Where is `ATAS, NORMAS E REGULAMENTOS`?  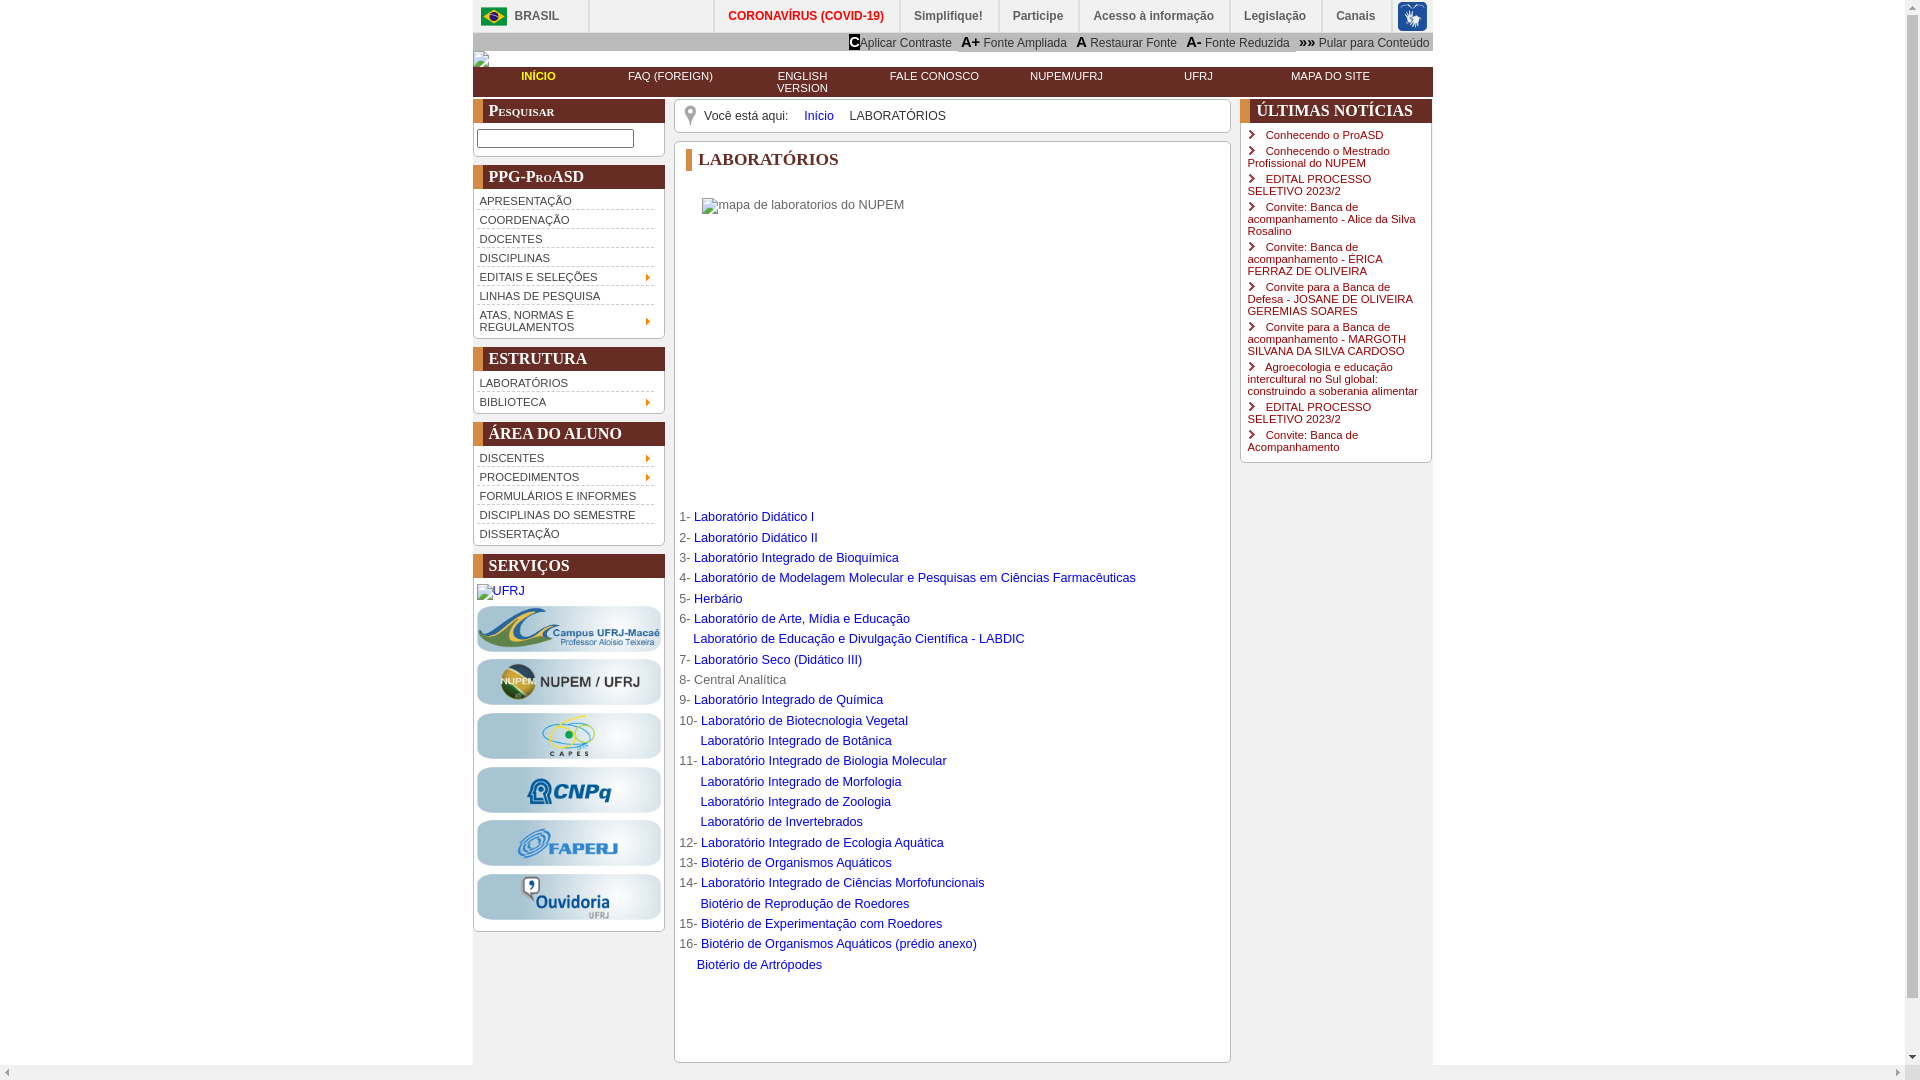 ATAS, NORMAS E REGULAMENTOS is located at coordinates (565, 320).